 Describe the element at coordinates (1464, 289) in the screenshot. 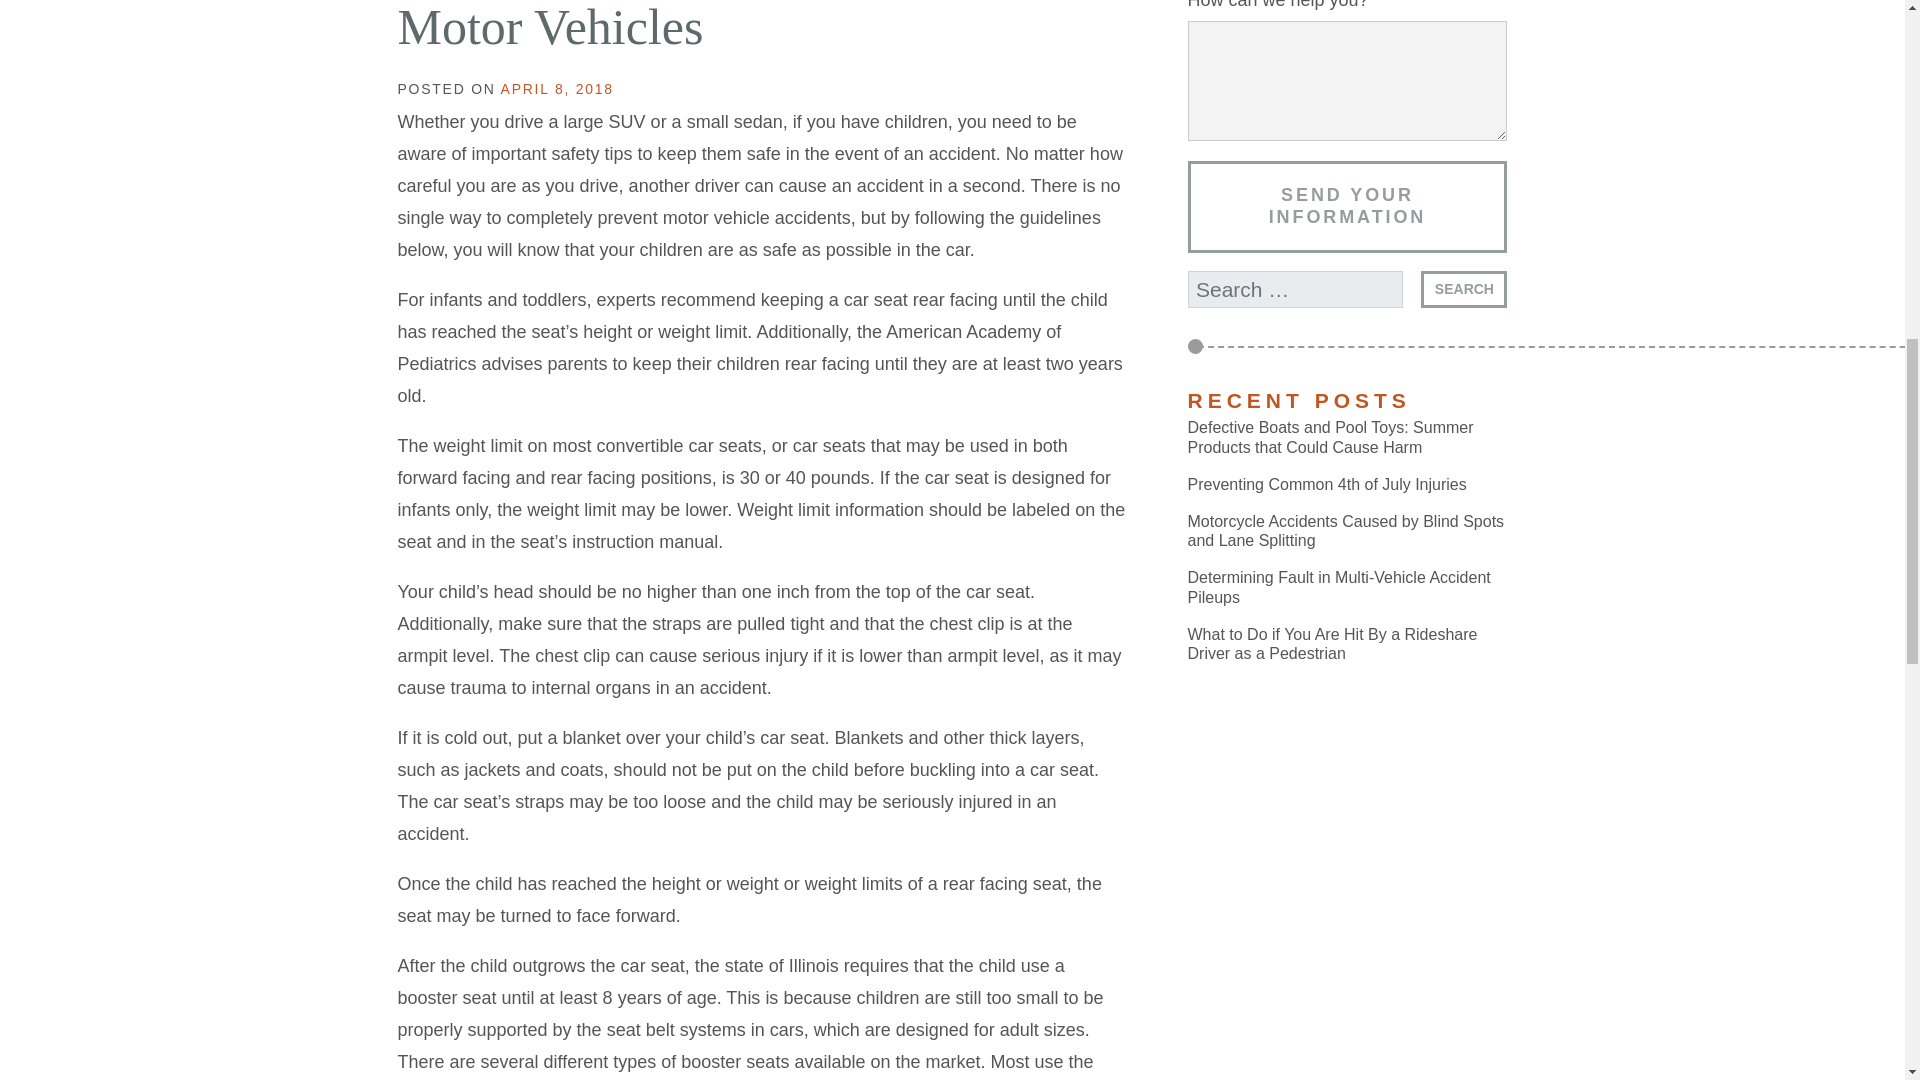

I see `Search` at that location.